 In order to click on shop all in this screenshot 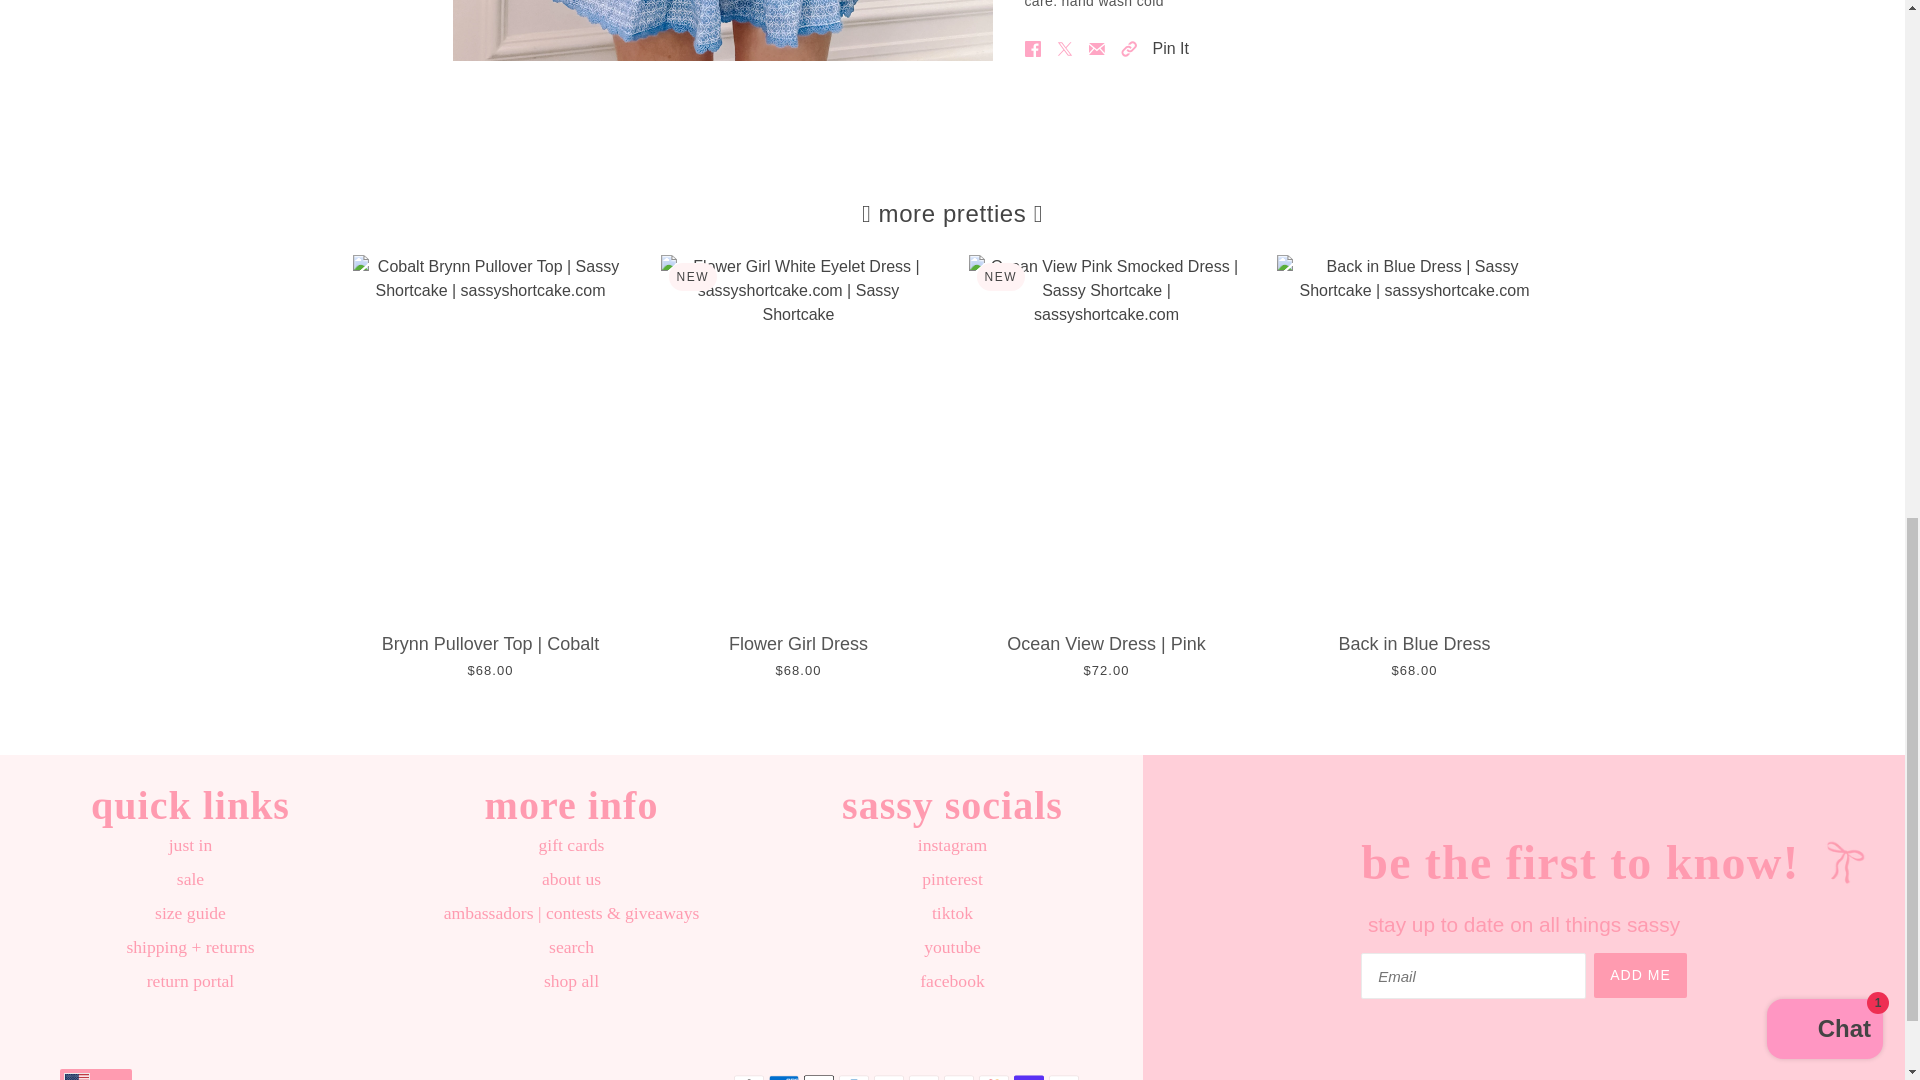, I will do `click(571, 980)`.